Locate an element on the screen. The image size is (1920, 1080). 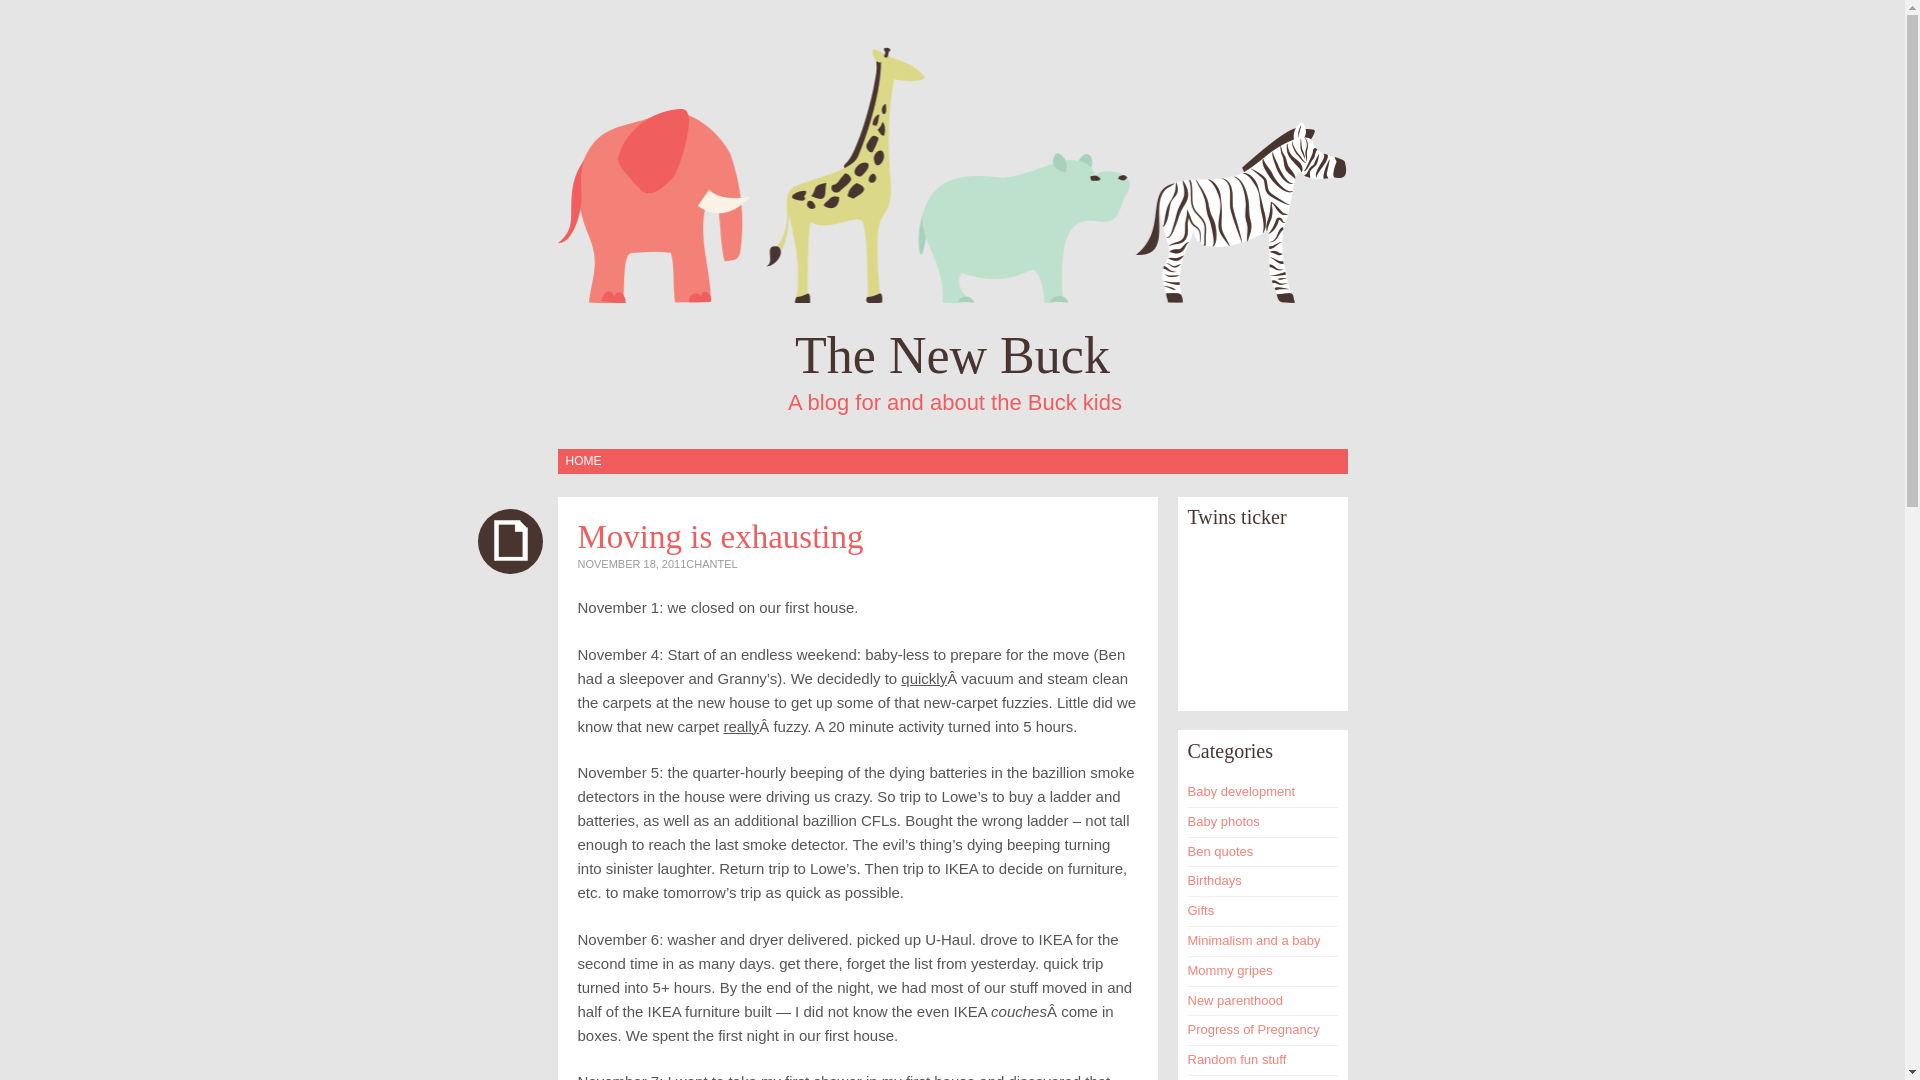
NOVEMBER 18, 2011 is located at coordinates (632, 564).